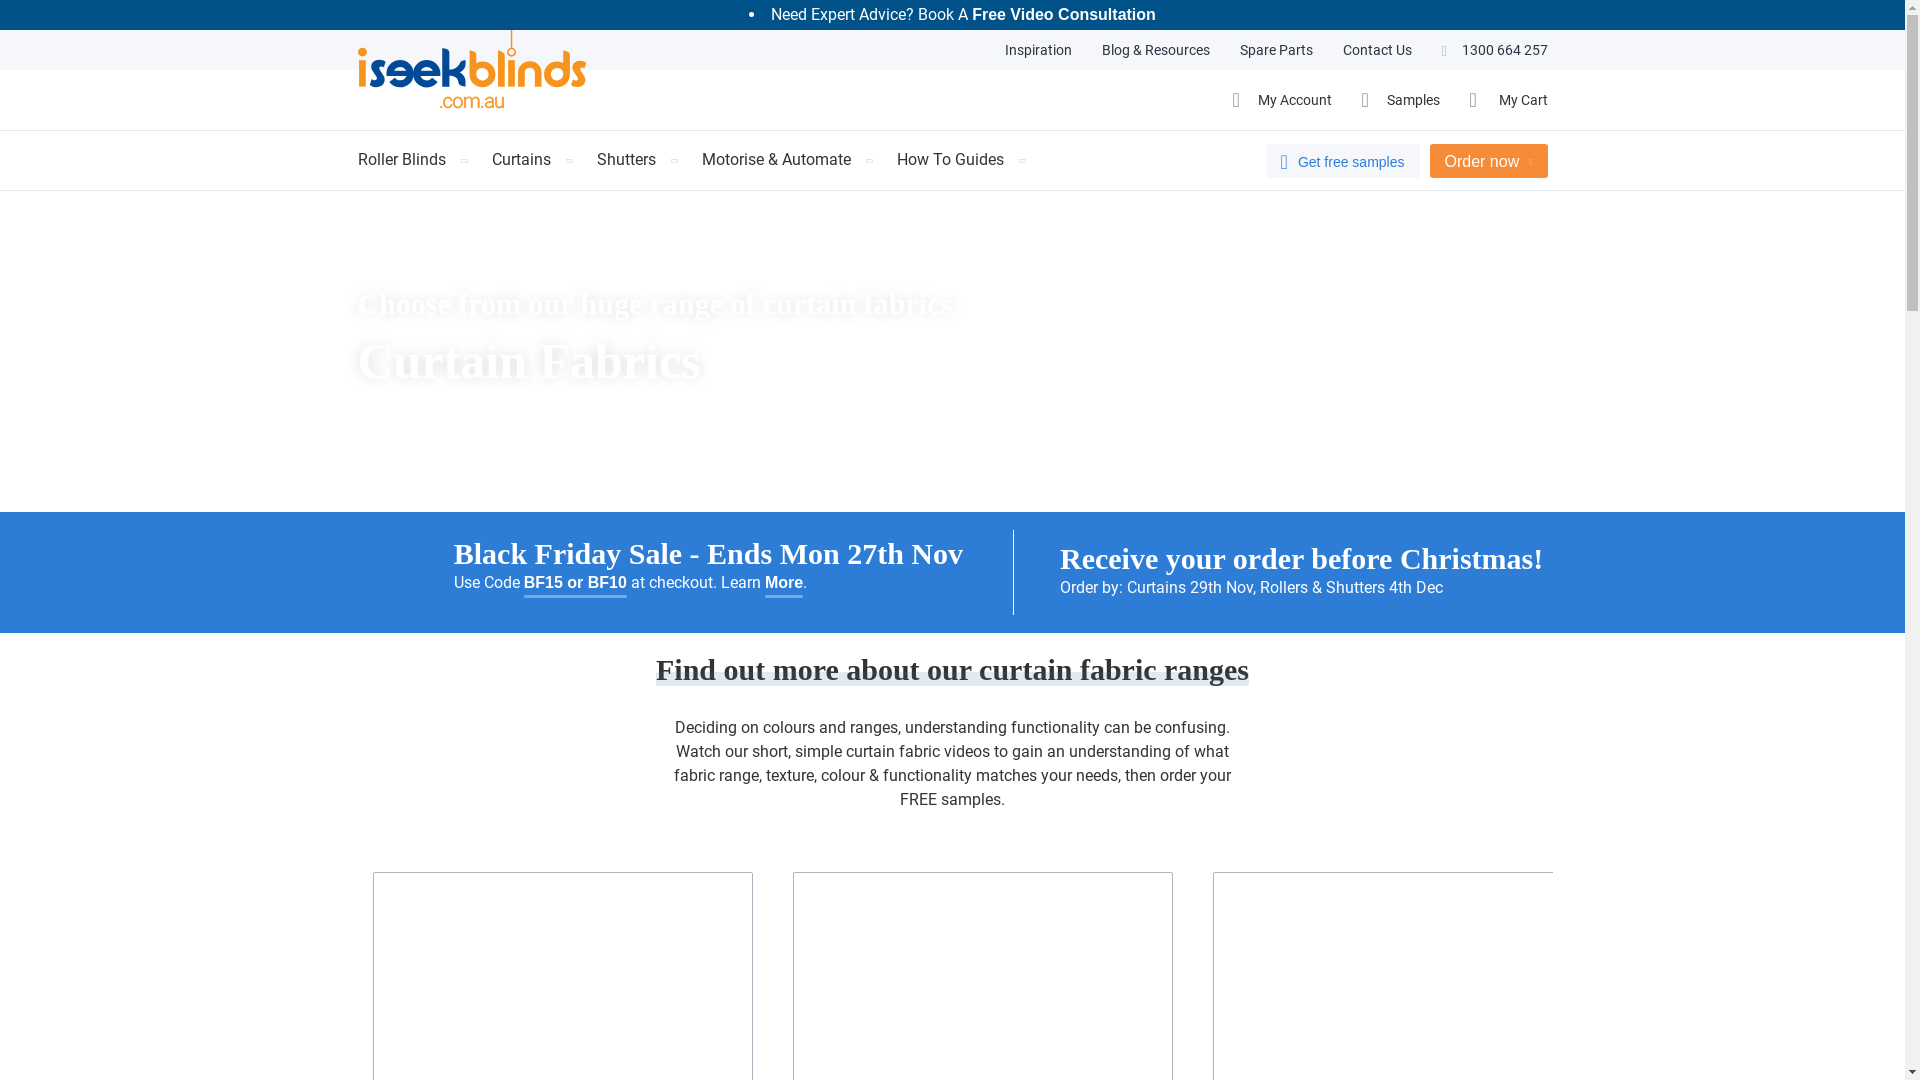 Image resolution: width=1920 pixels, height=1080 pixels. Describe the element at coordinates (1276, 50) in the screenshot. I see `Spare Parts` at that location.